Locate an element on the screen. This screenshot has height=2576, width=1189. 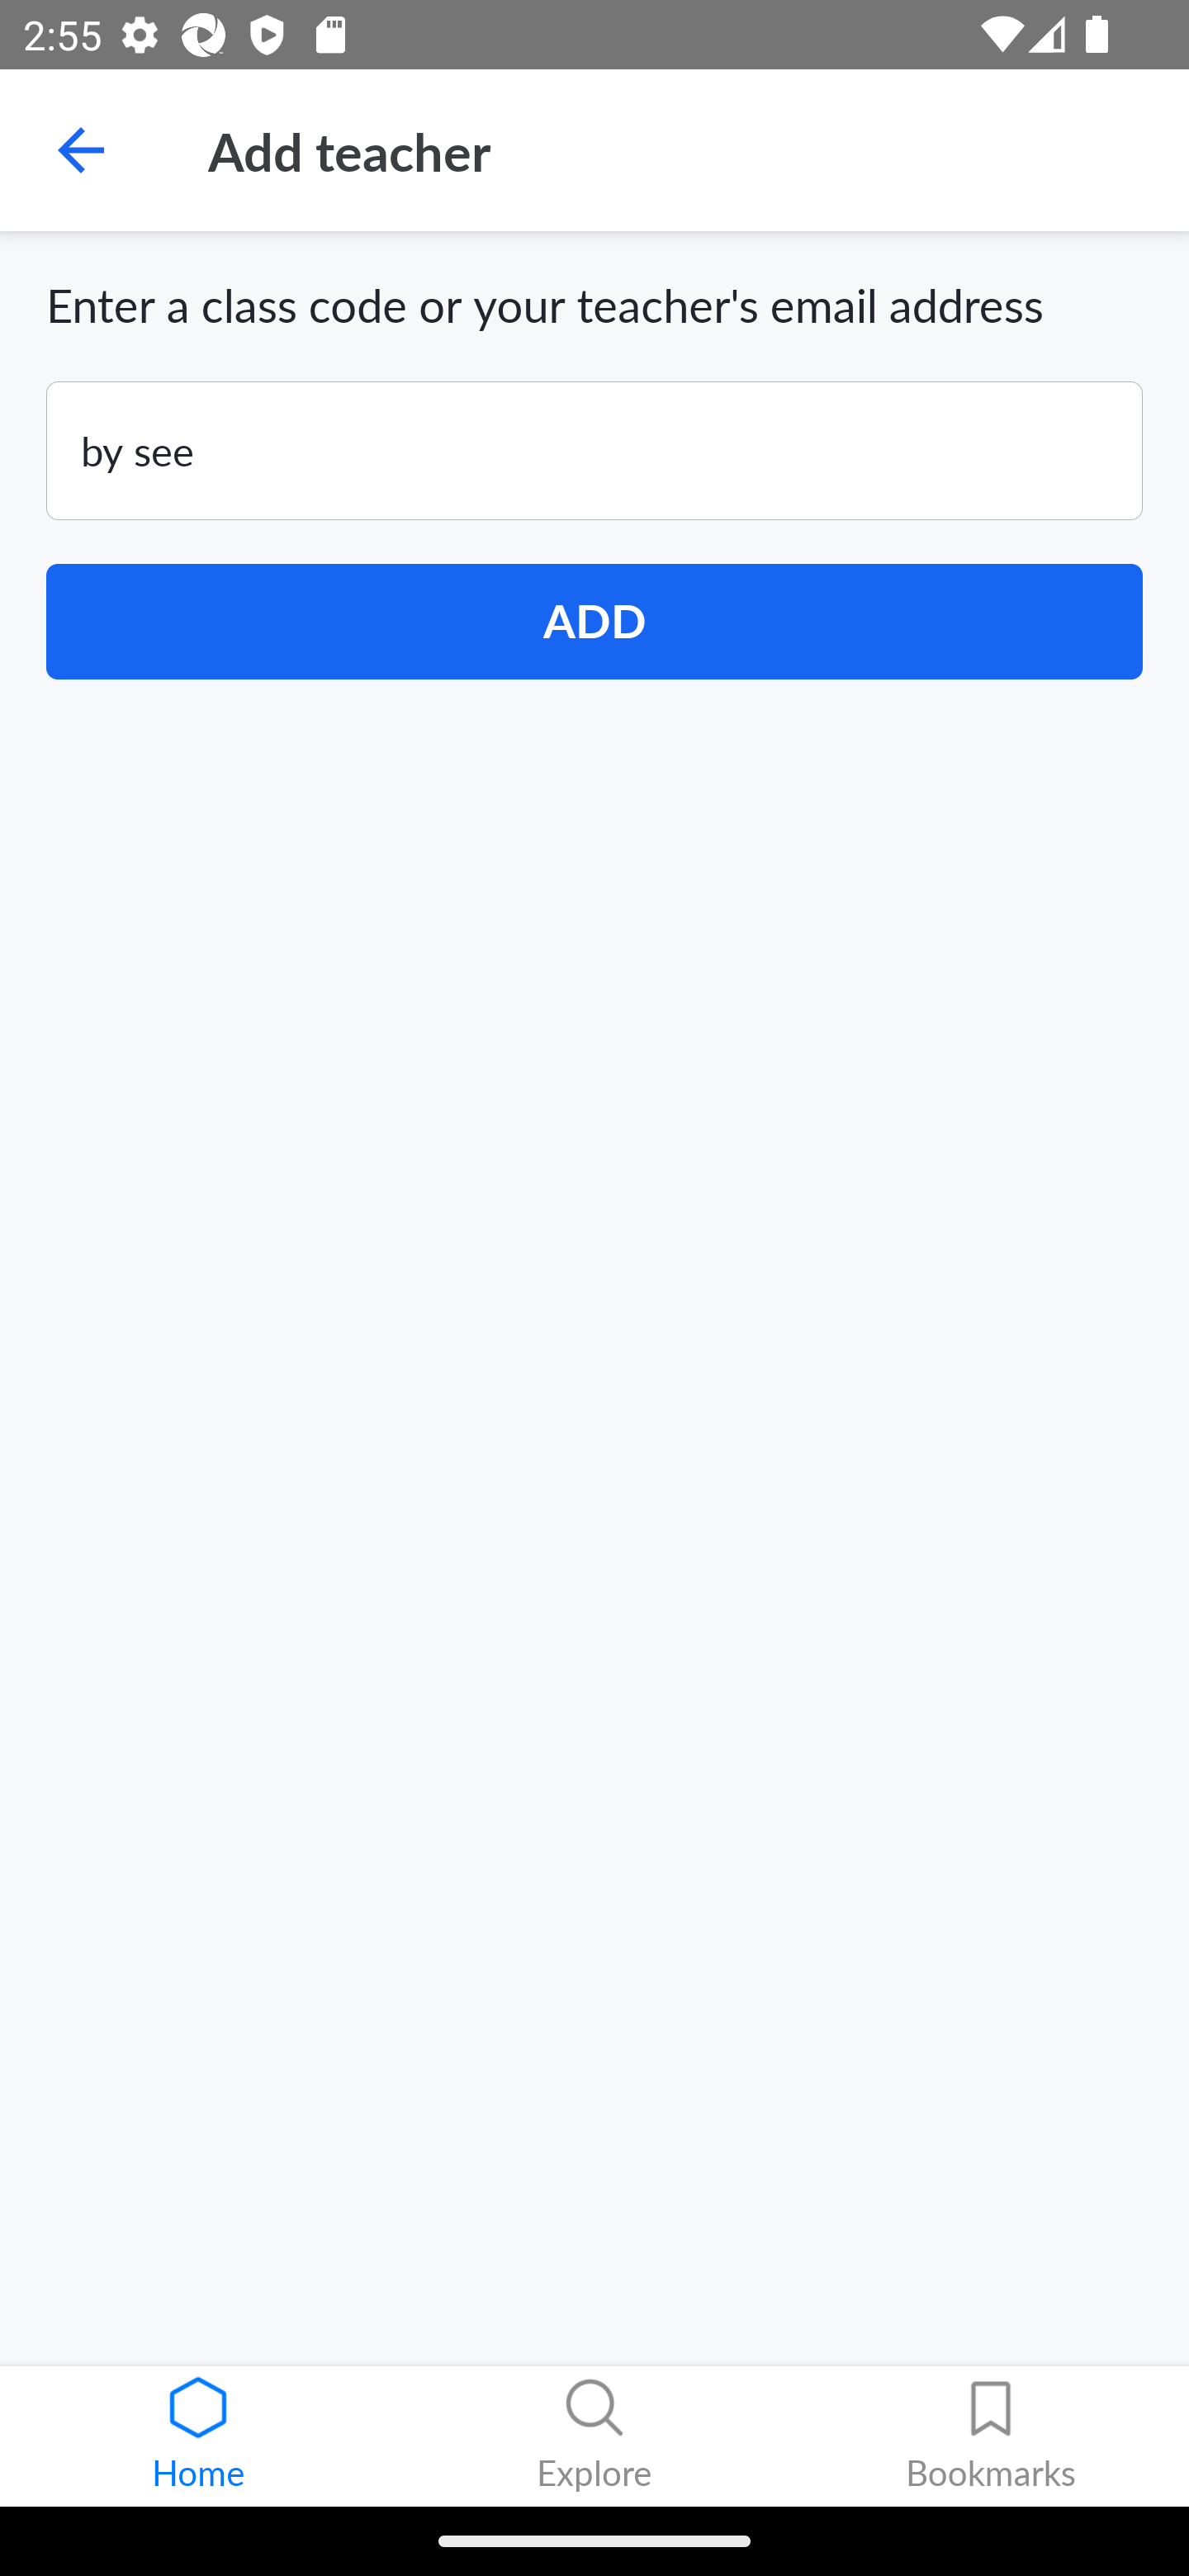
by see e.g. ABC123 or teacher@example.com is located at coordinates (594, 451).